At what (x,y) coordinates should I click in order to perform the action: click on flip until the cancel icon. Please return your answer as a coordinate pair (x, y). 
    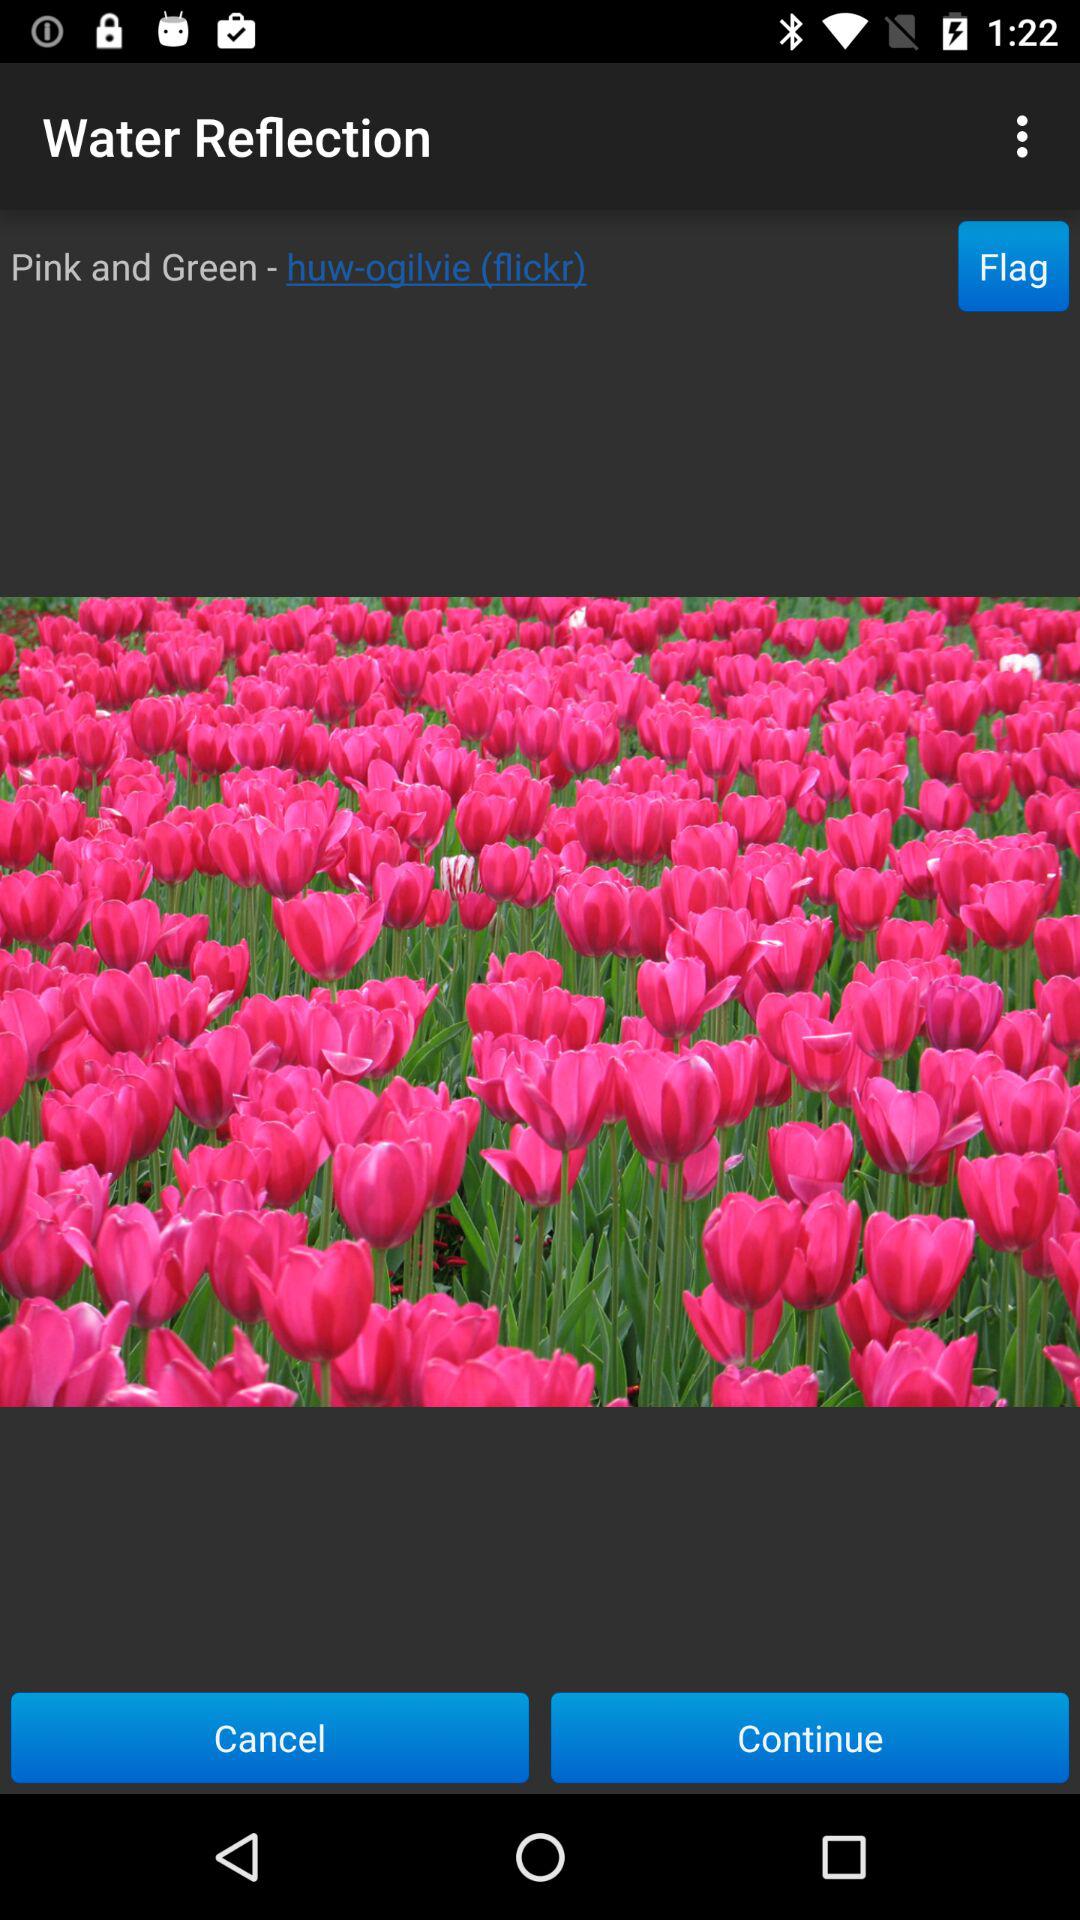
    Looking at the image, I should click on (270, 1737).